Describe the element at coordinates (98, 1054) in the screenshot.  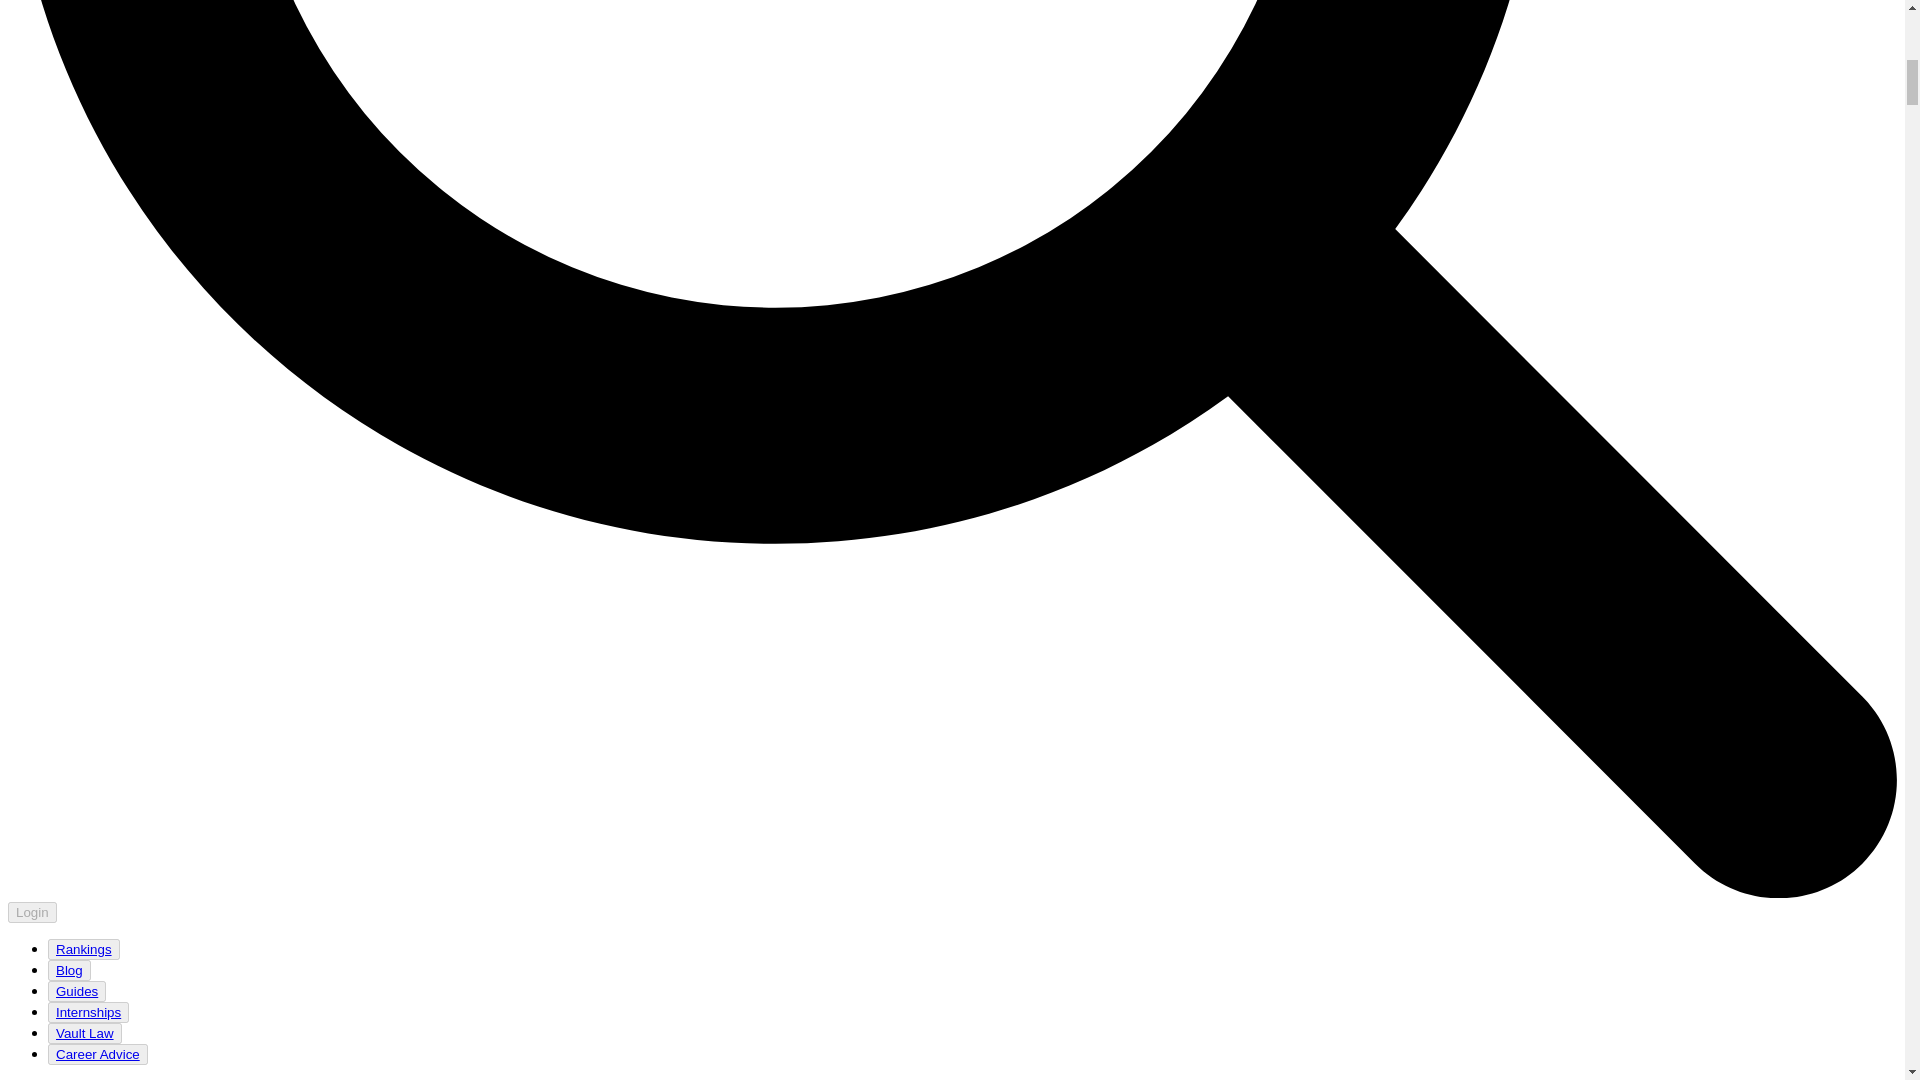
I see `Career Advice` at that location.